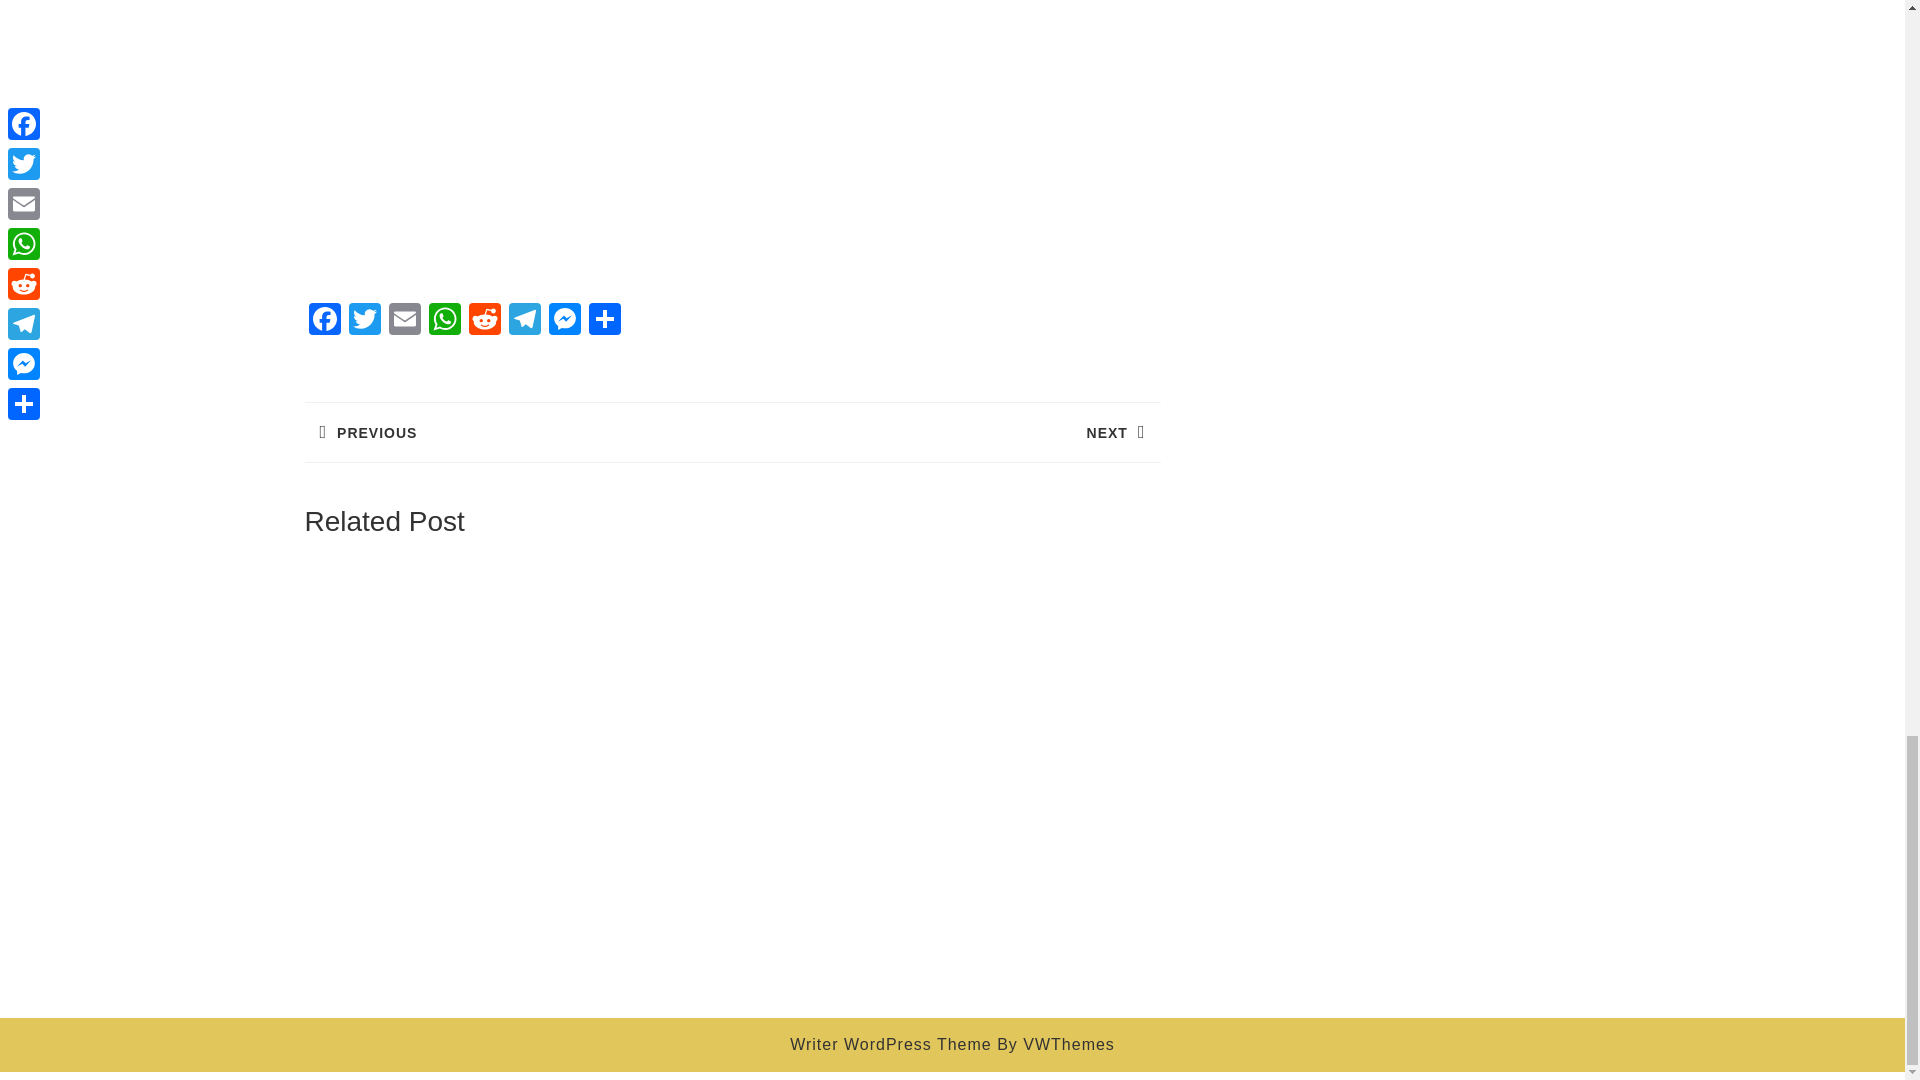 The image size is (1920, 1080). What do you see at coordinates (323, 322) in the screenshot?
I see `Facebook` at bounding box center [323, 322].